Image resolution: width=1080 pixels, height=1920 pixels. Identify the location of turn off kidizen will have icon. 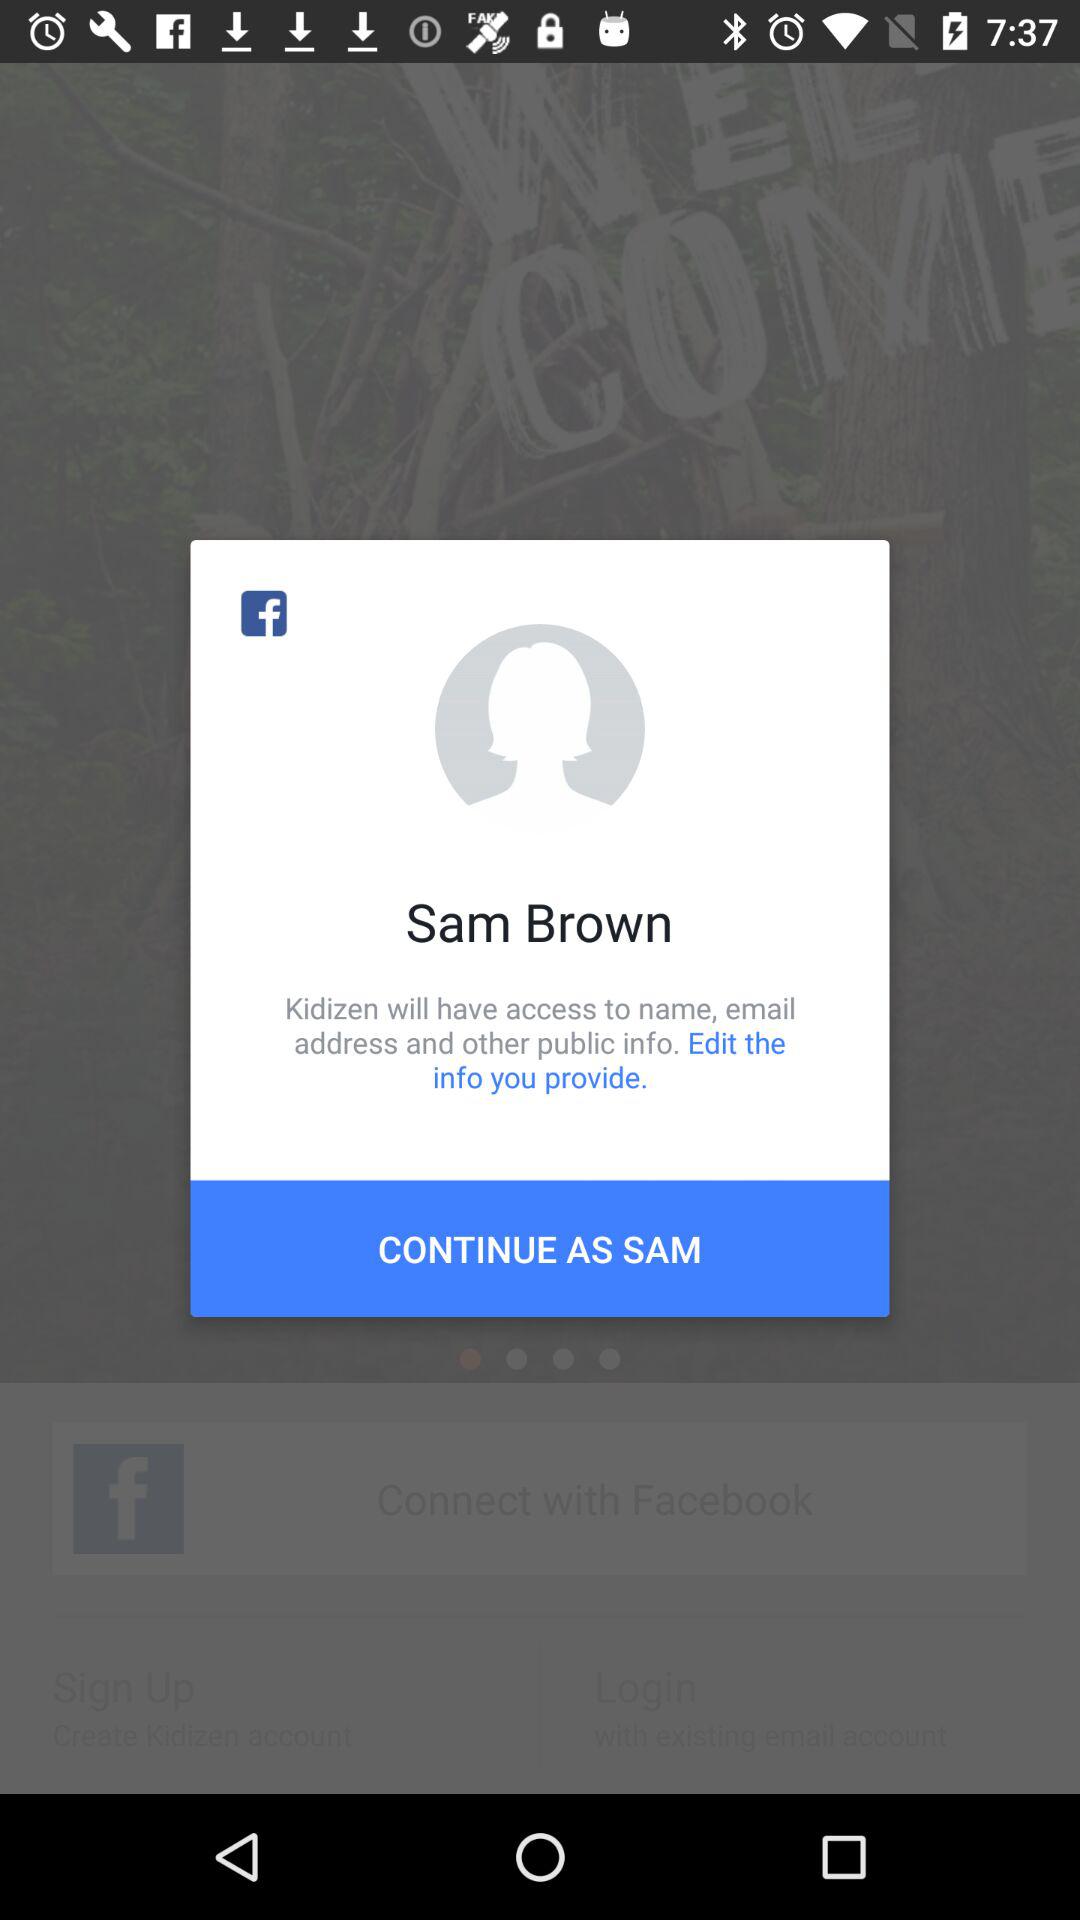
(540, 1042).